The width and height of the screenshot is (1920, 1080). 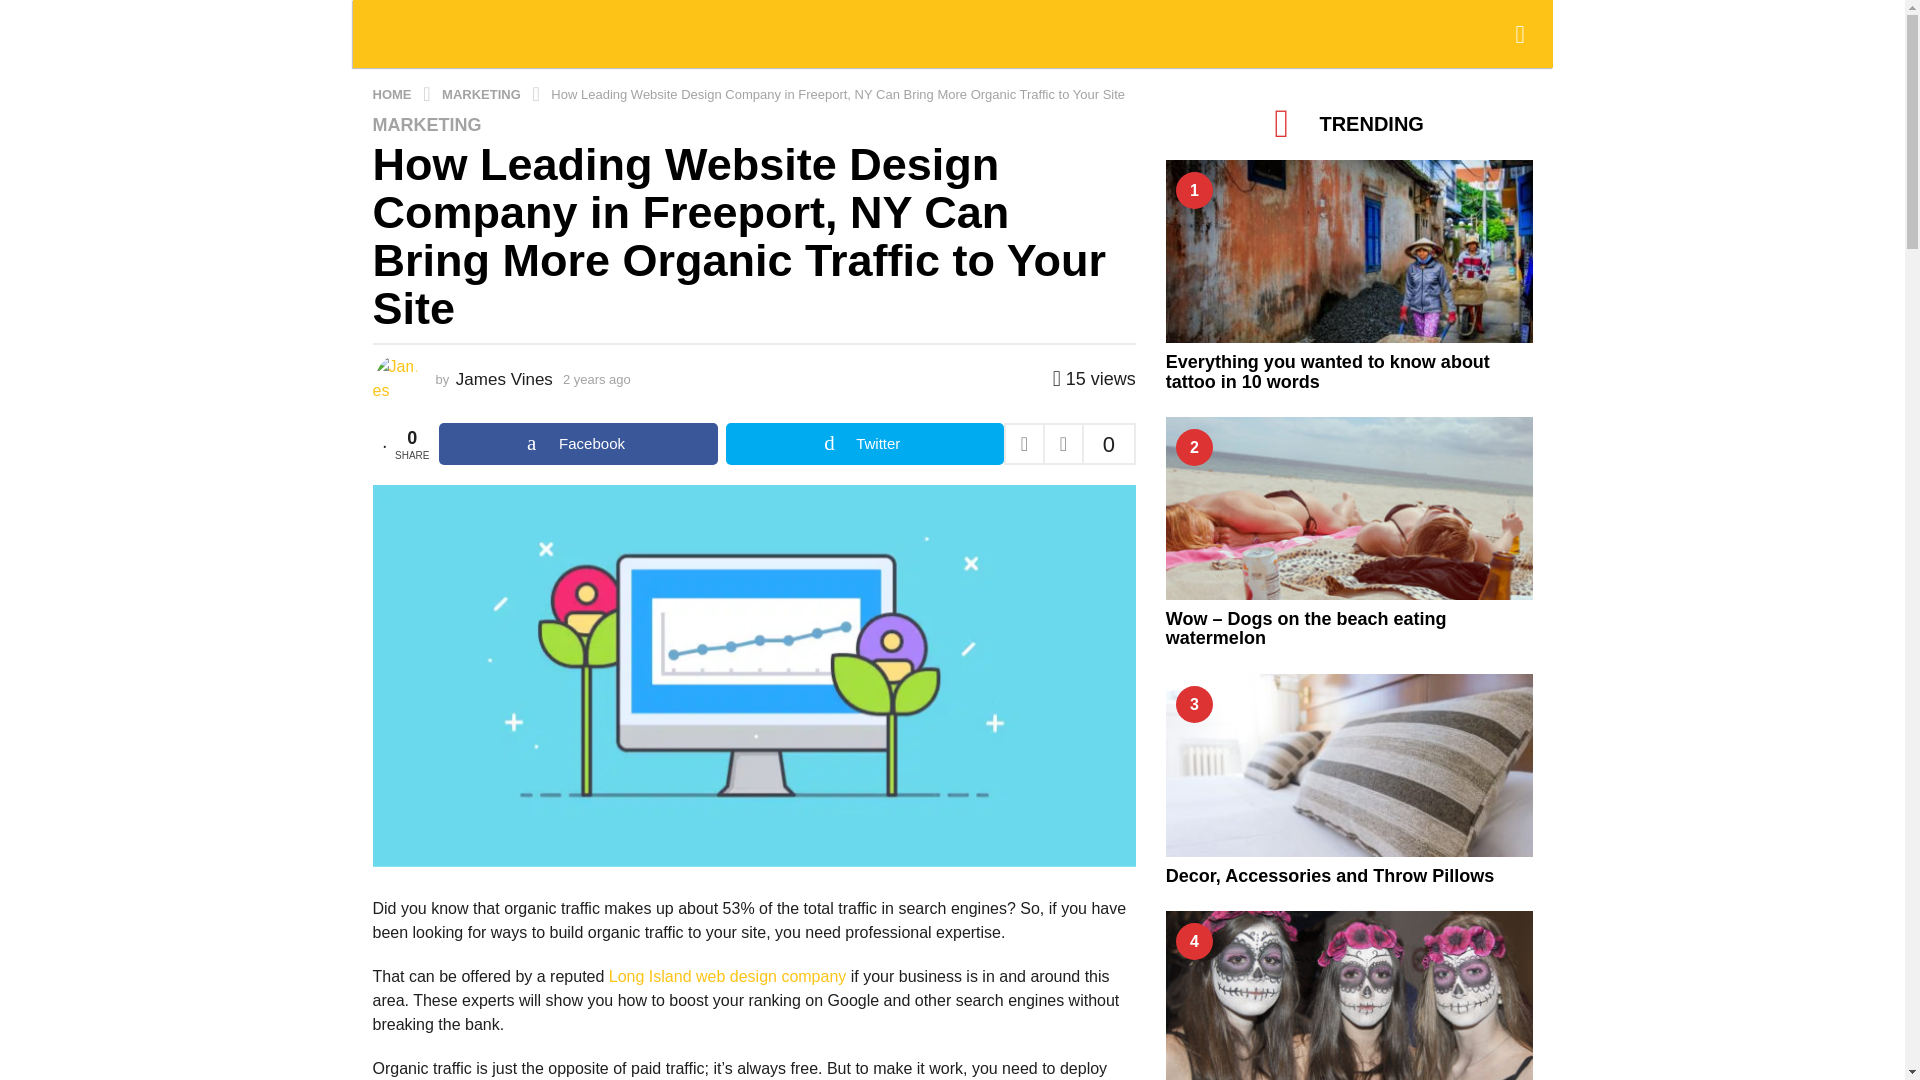 What do you see at coordinates (426, 124) in the screenshot?
I see `MARKETING` at bounding box center [426, 124].